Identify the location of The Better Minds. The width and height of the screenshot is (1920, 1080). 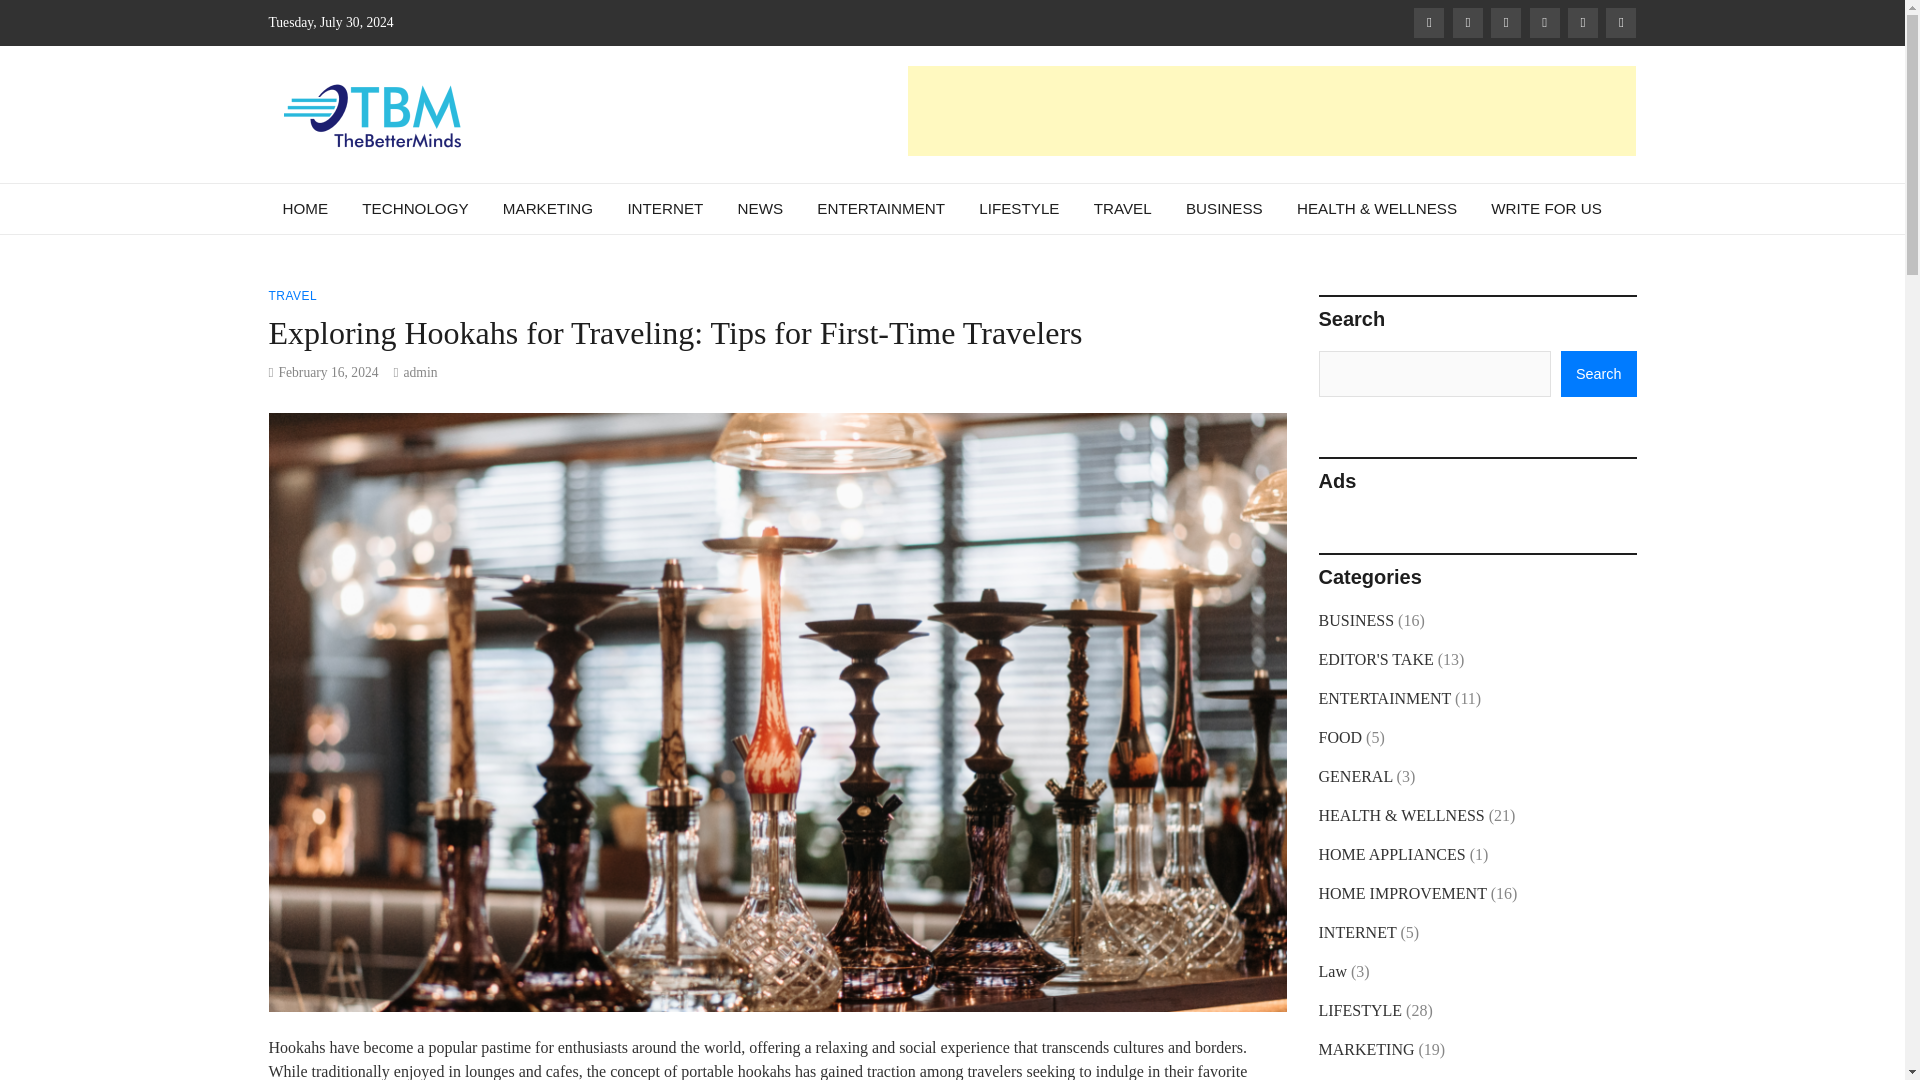
(462, 188).